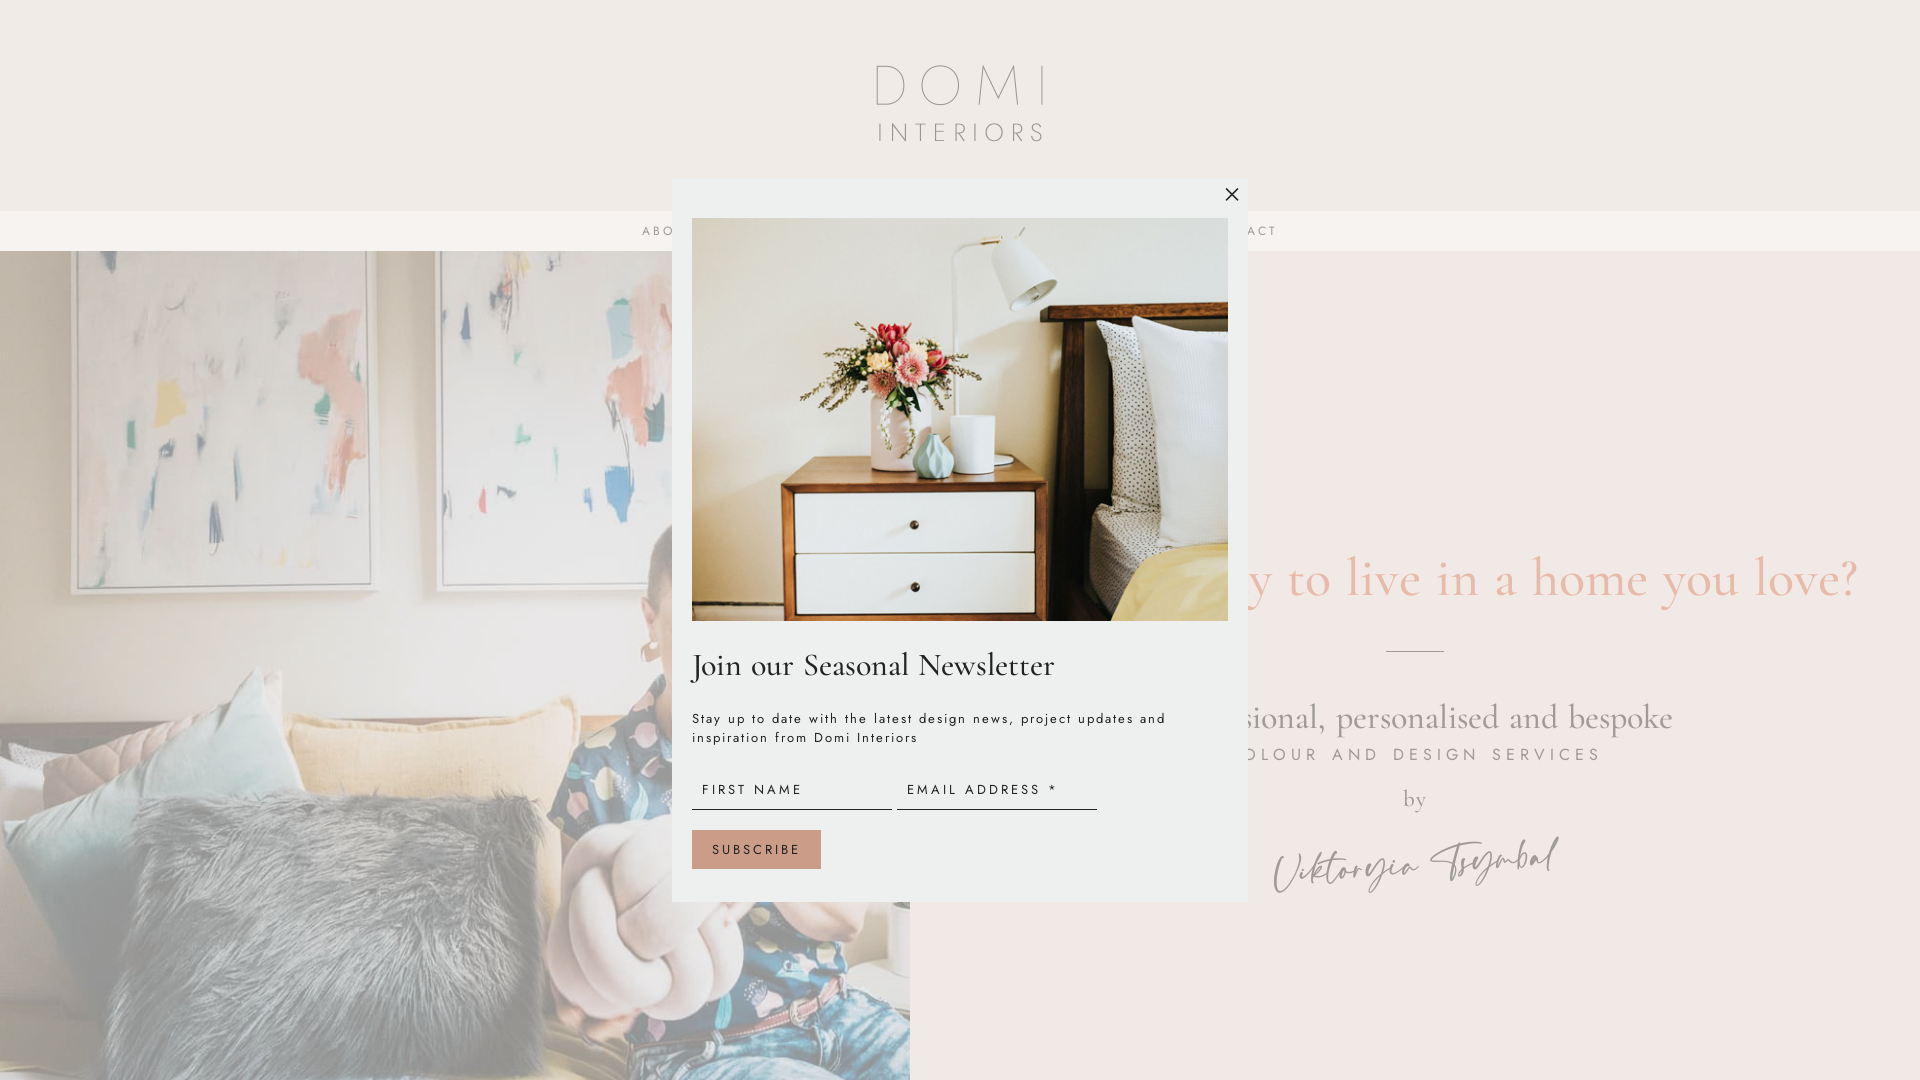  What do you see at coordinates (756, 850) in the screenshot?
I see `Subscribe` at bounding box center [756, 850].